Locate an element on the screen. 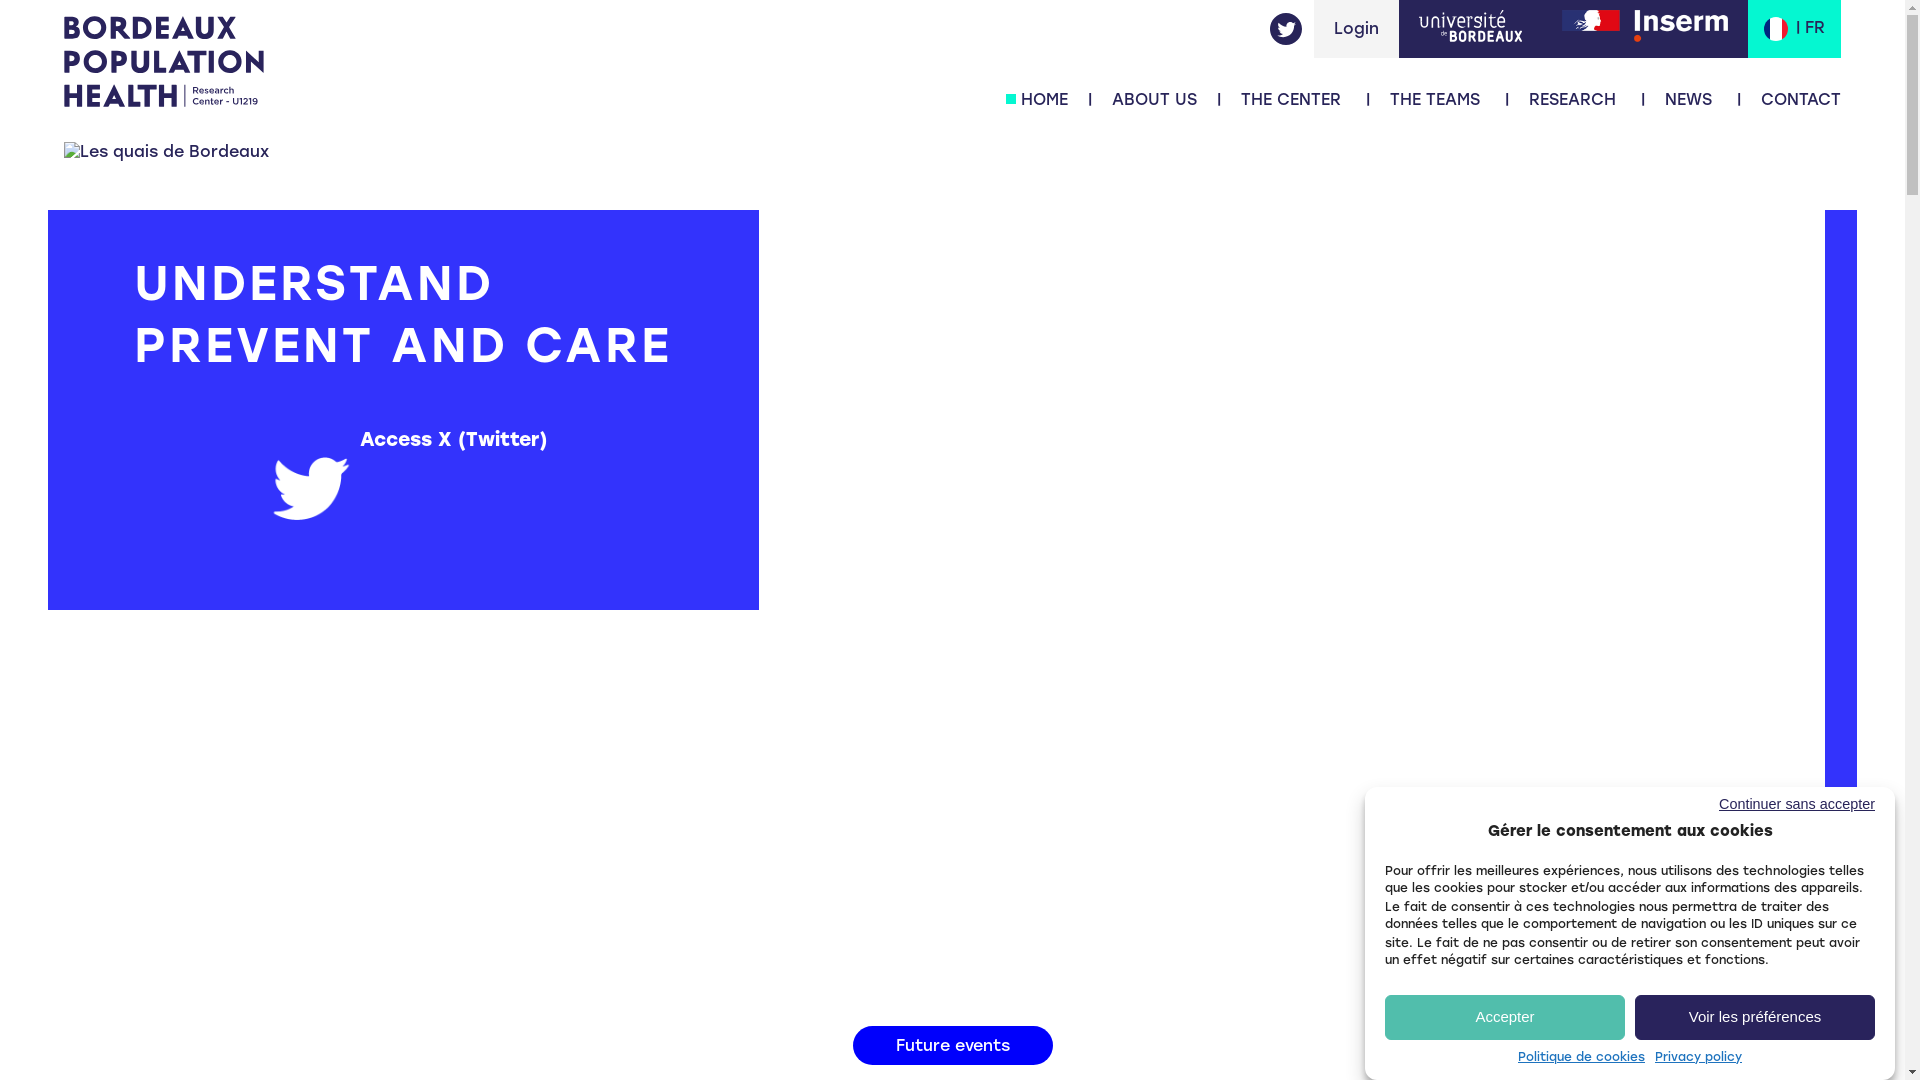  CONTACT is located at coordinates (1801, 100).